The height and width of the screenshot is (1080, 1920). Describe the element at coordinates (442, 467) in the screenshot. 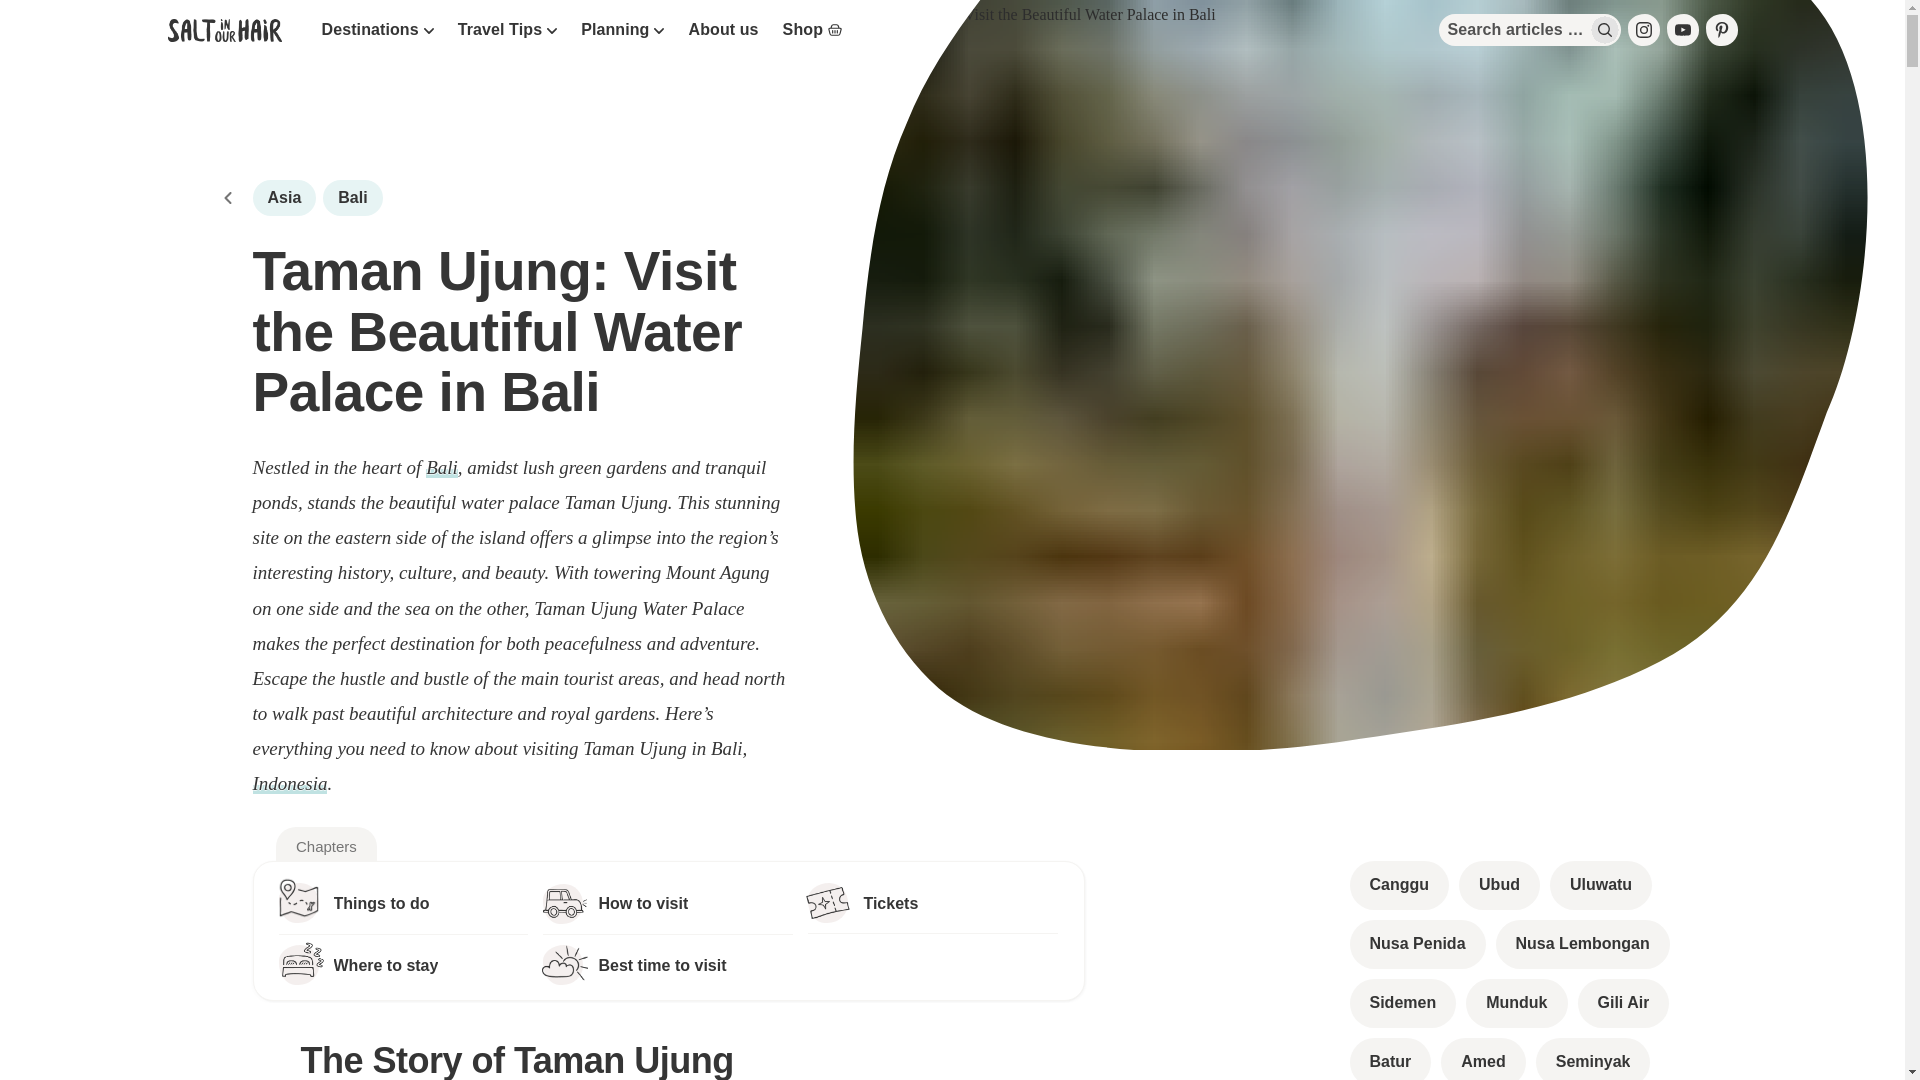

I see `Bali` at that location.